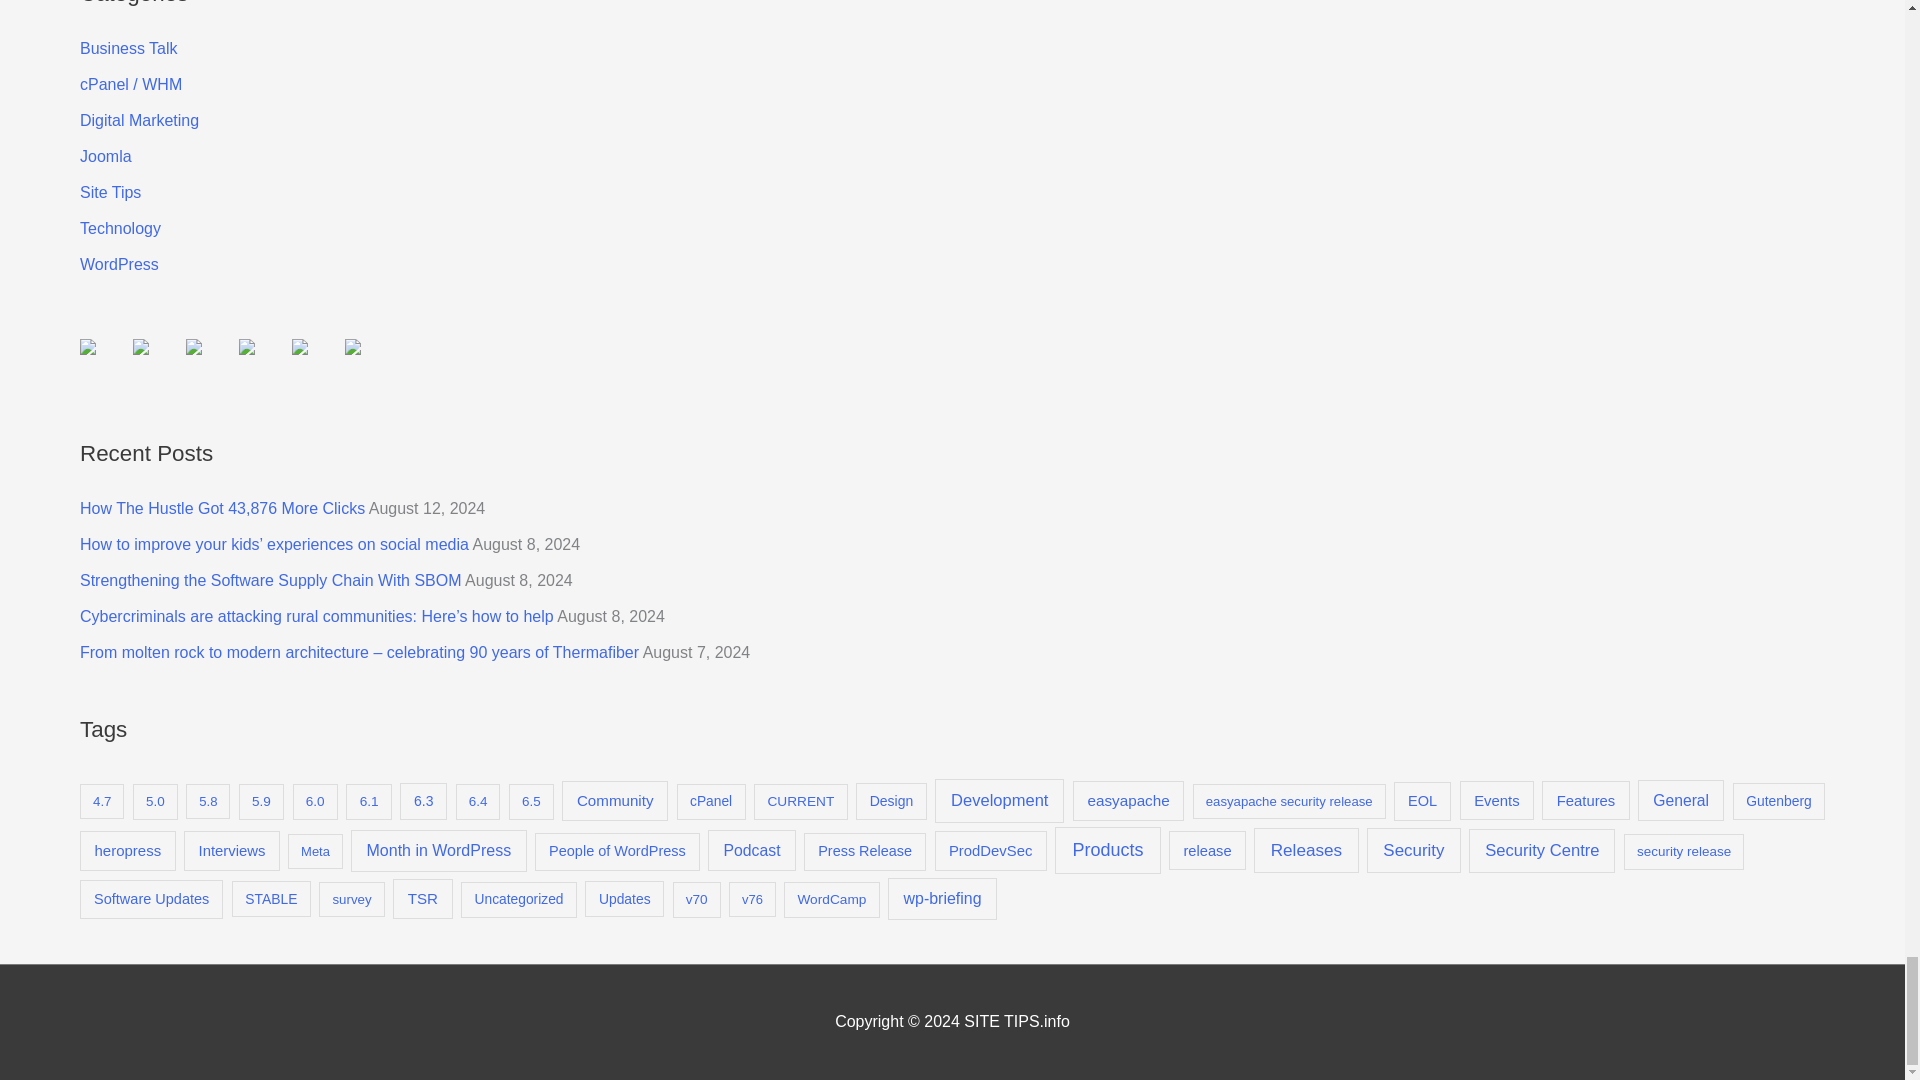 This screenshot has width=1920, height=1080. What do you see at coordinates (156, 362) in the screenshot?
I see `Share on Twitter` at bounding box center [156, 362].